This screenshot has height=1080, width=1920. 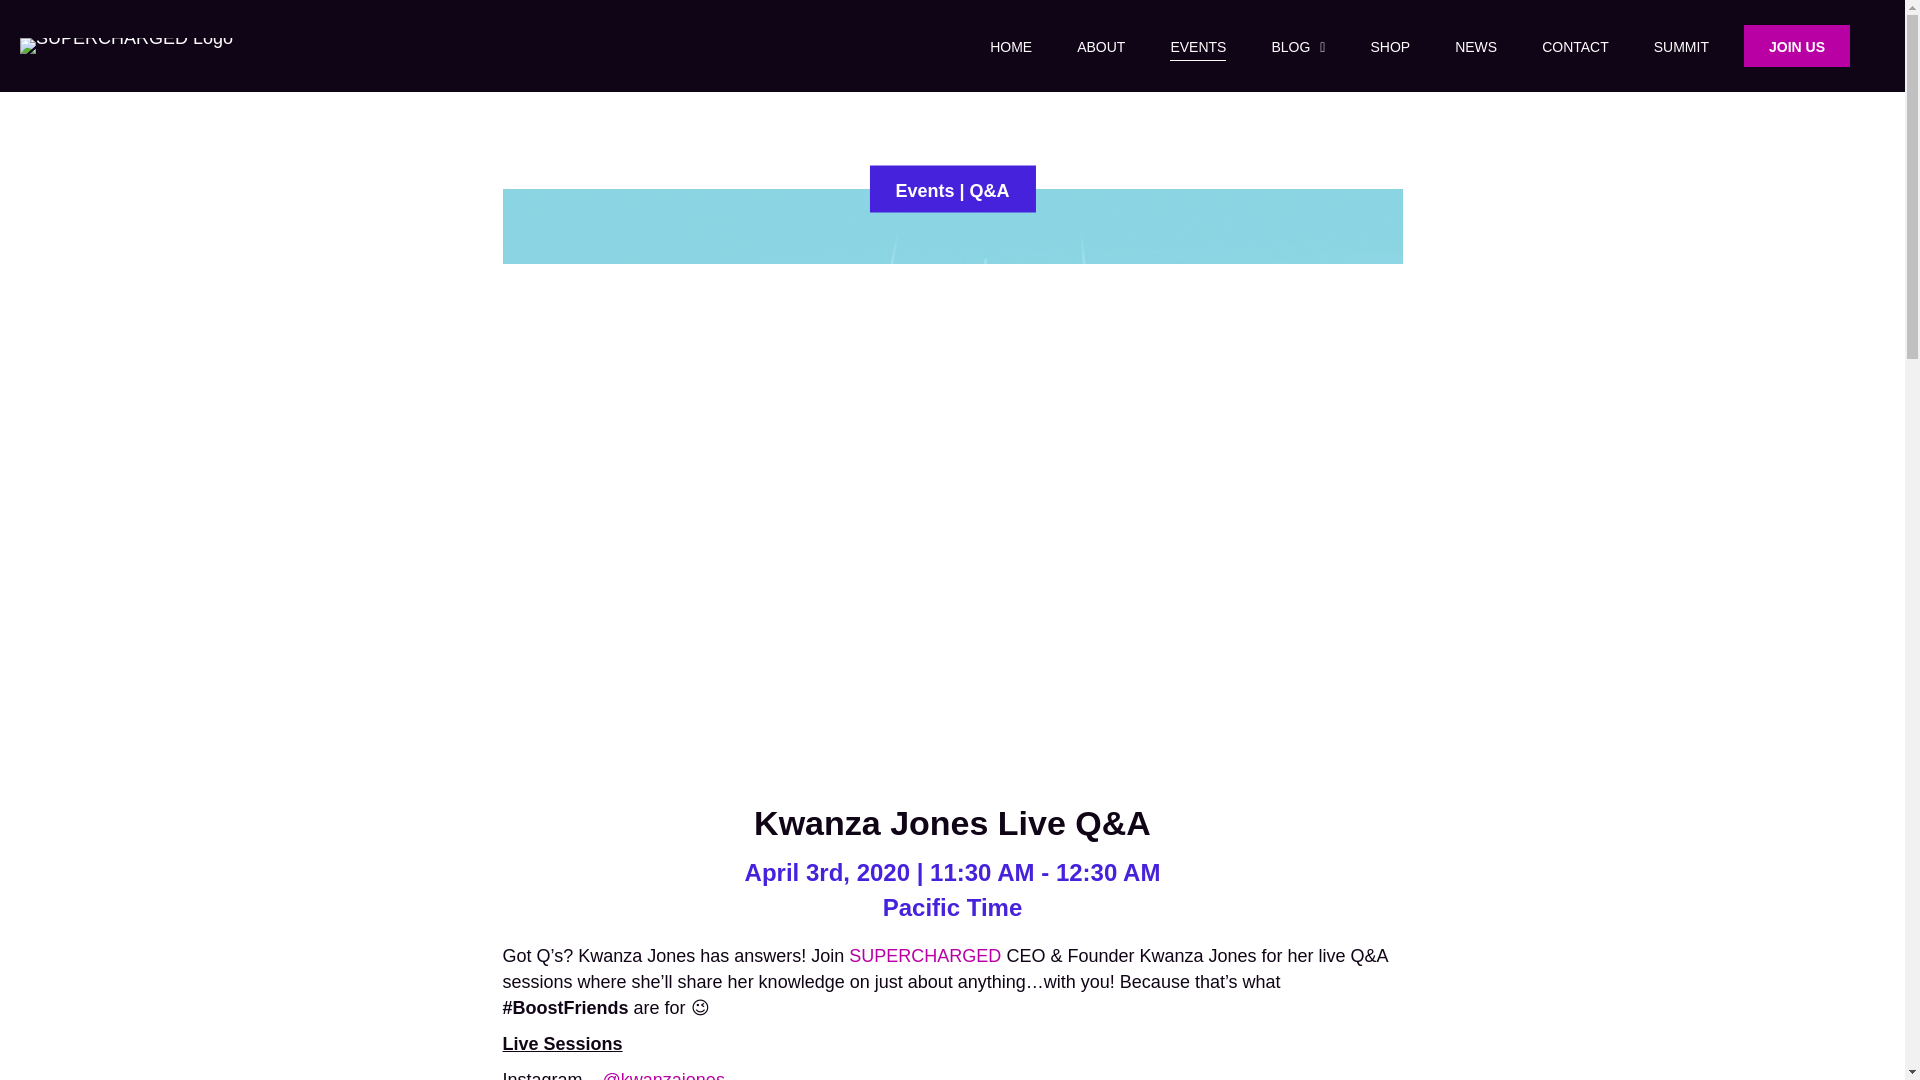 What do you see at coordinates (924, 190) in the screenshot?
I see `Events` at bounding box center [924, 190].